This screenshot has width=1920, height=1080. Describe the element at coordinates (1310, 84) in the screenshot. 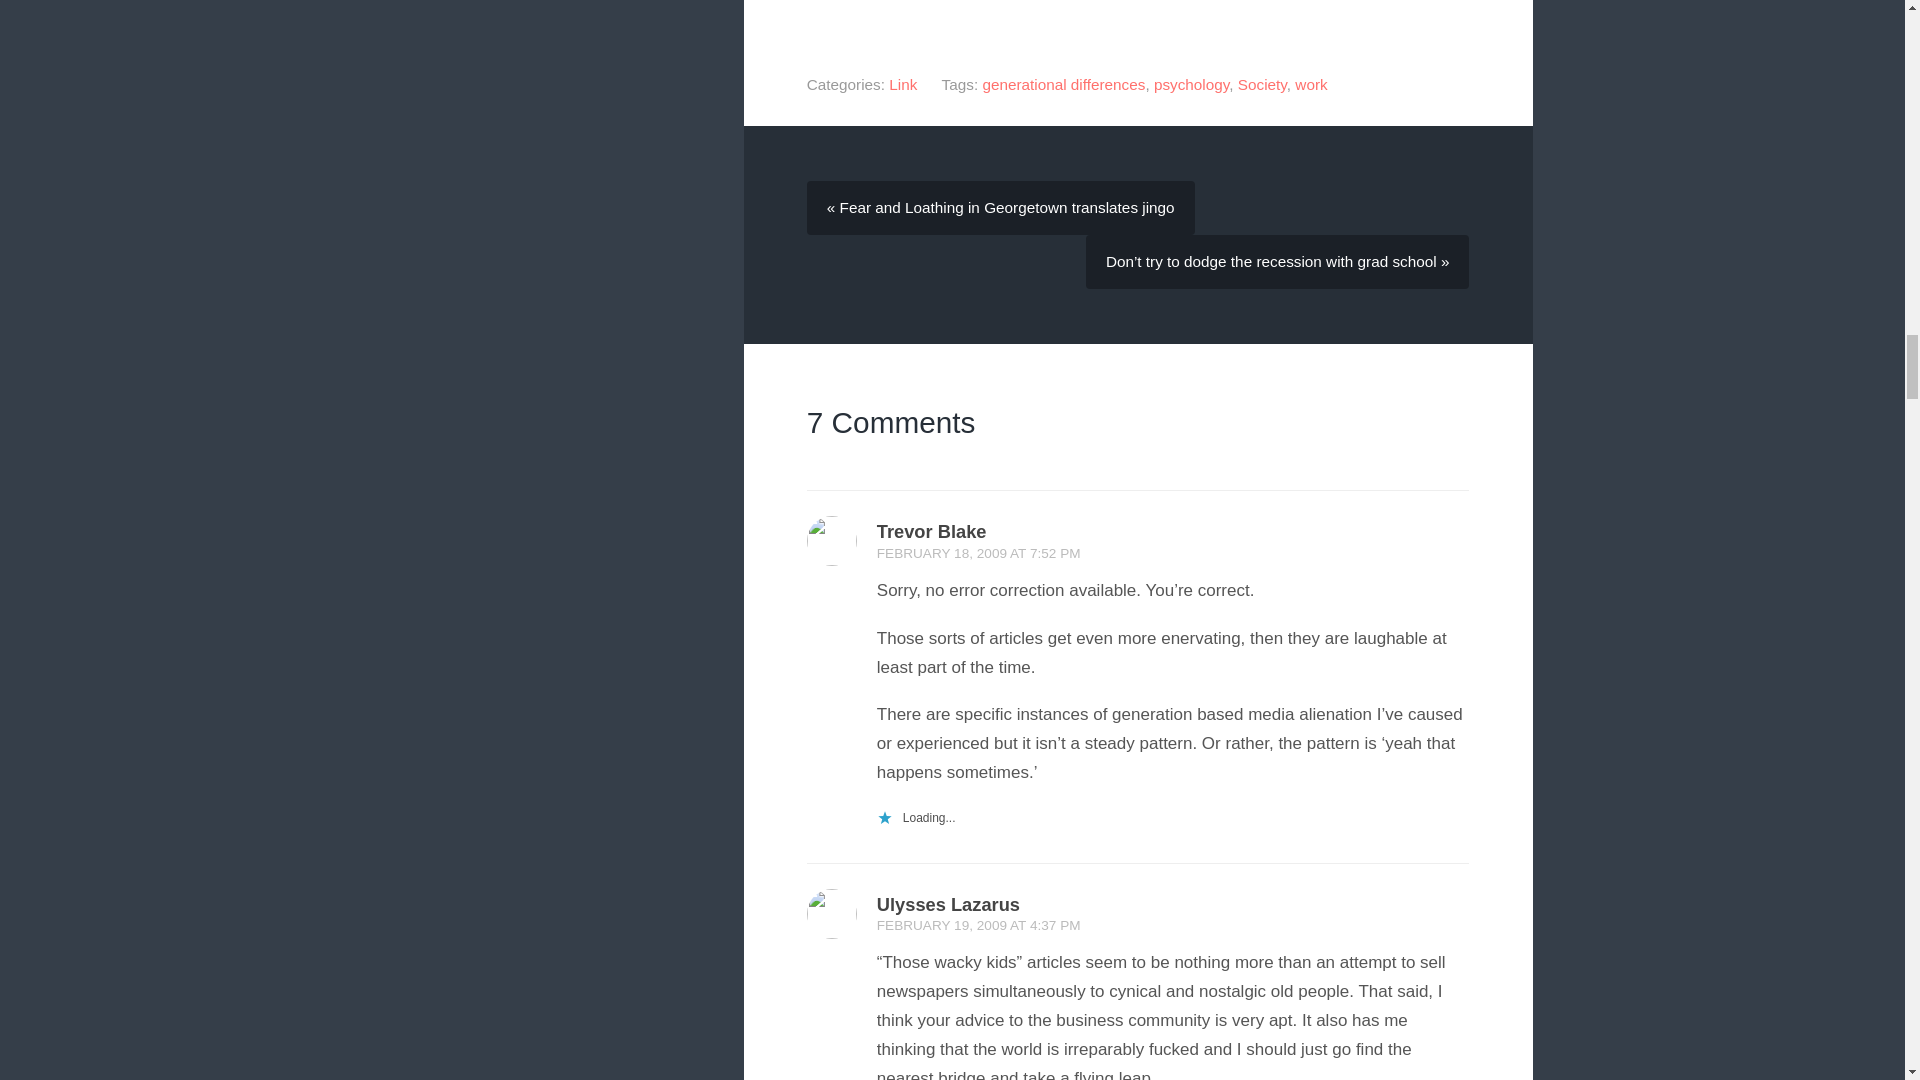

I see `work` at that location.